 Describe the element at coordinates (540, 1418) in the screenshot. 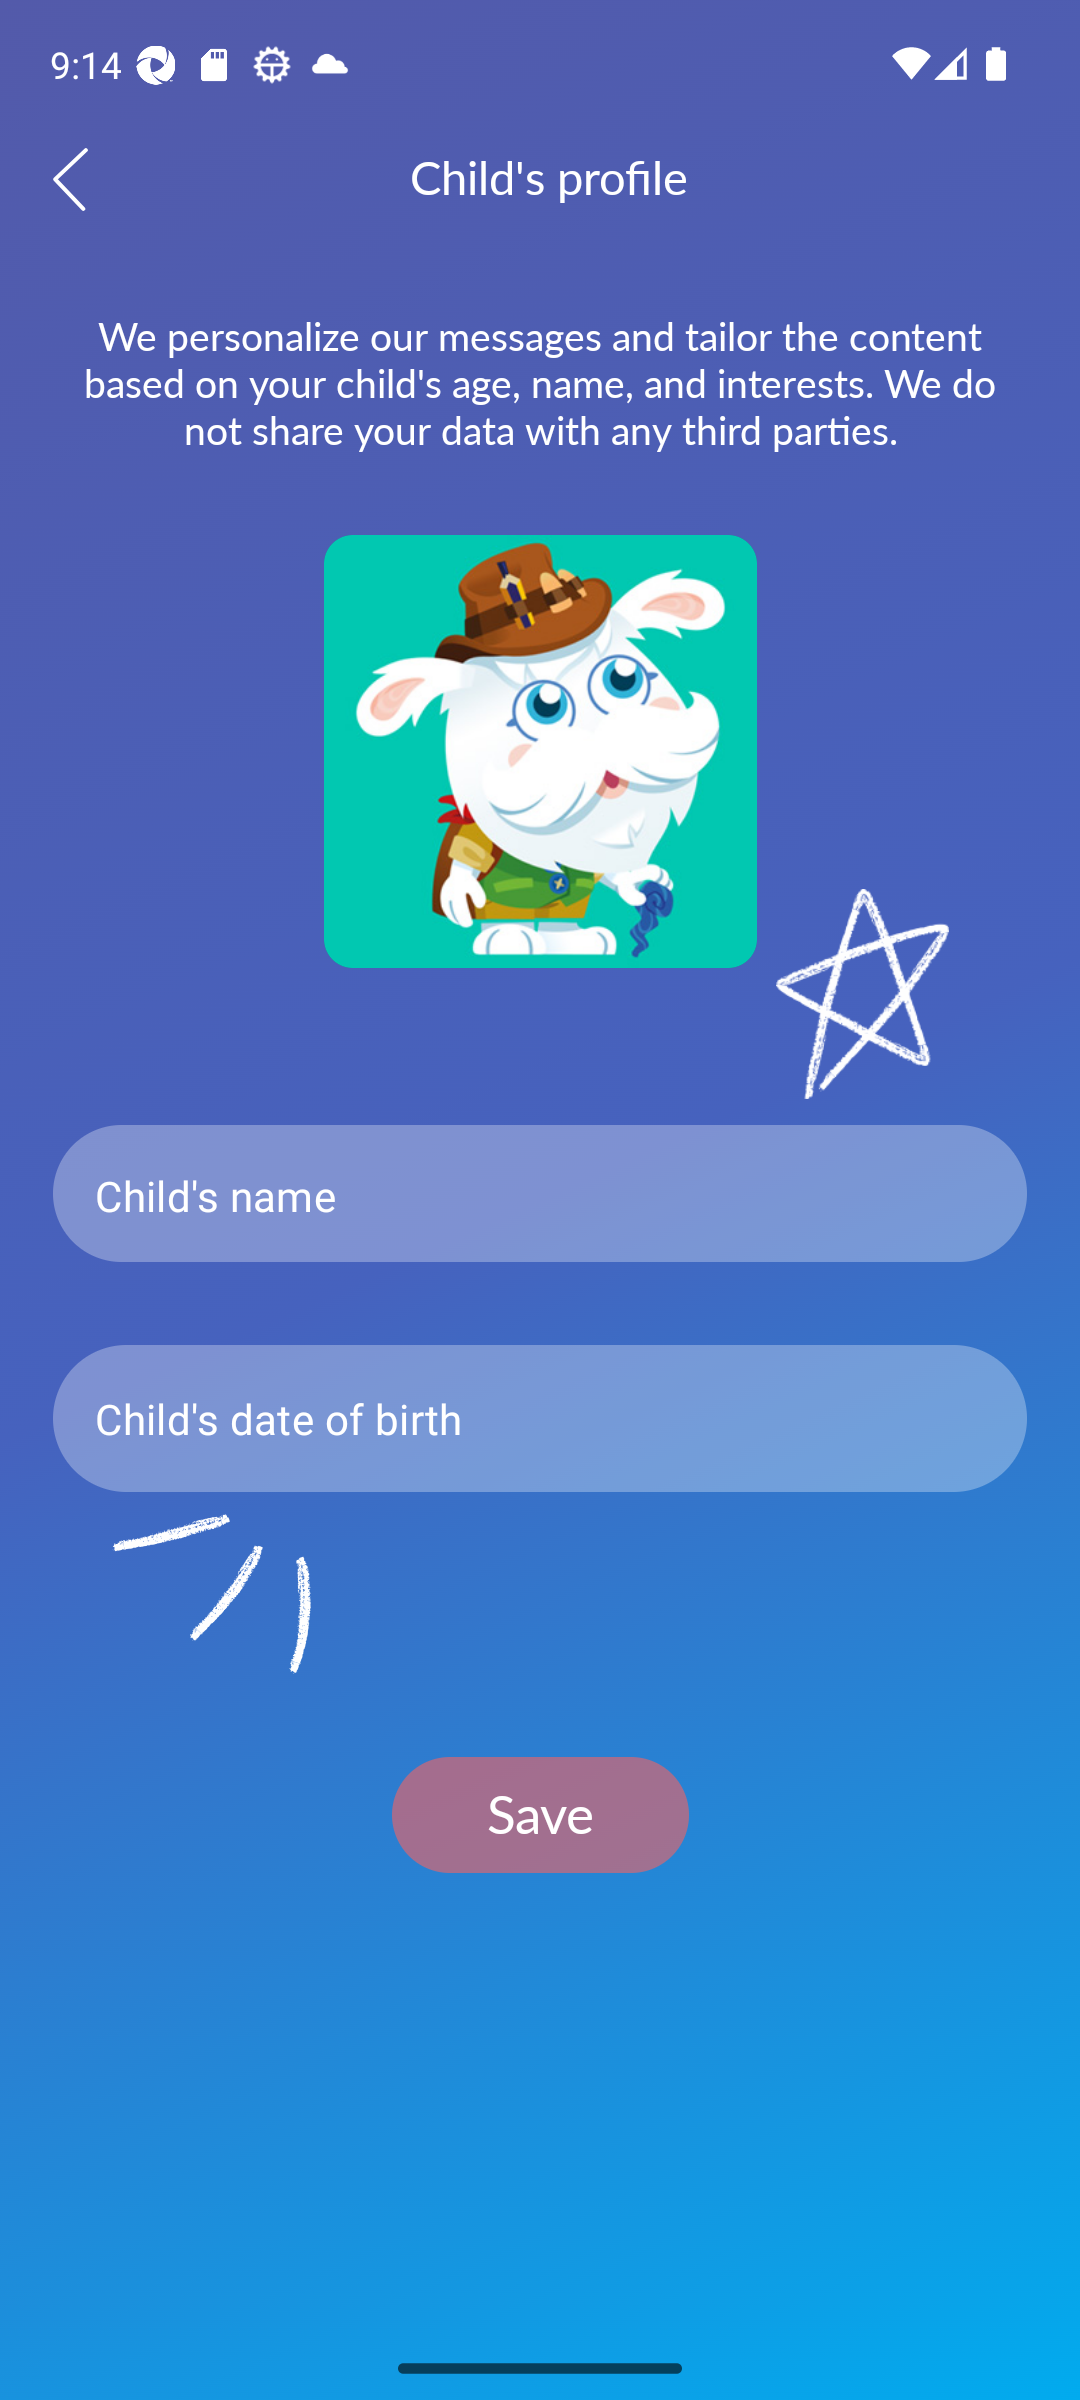

I see `Child's date of birth` at that location.